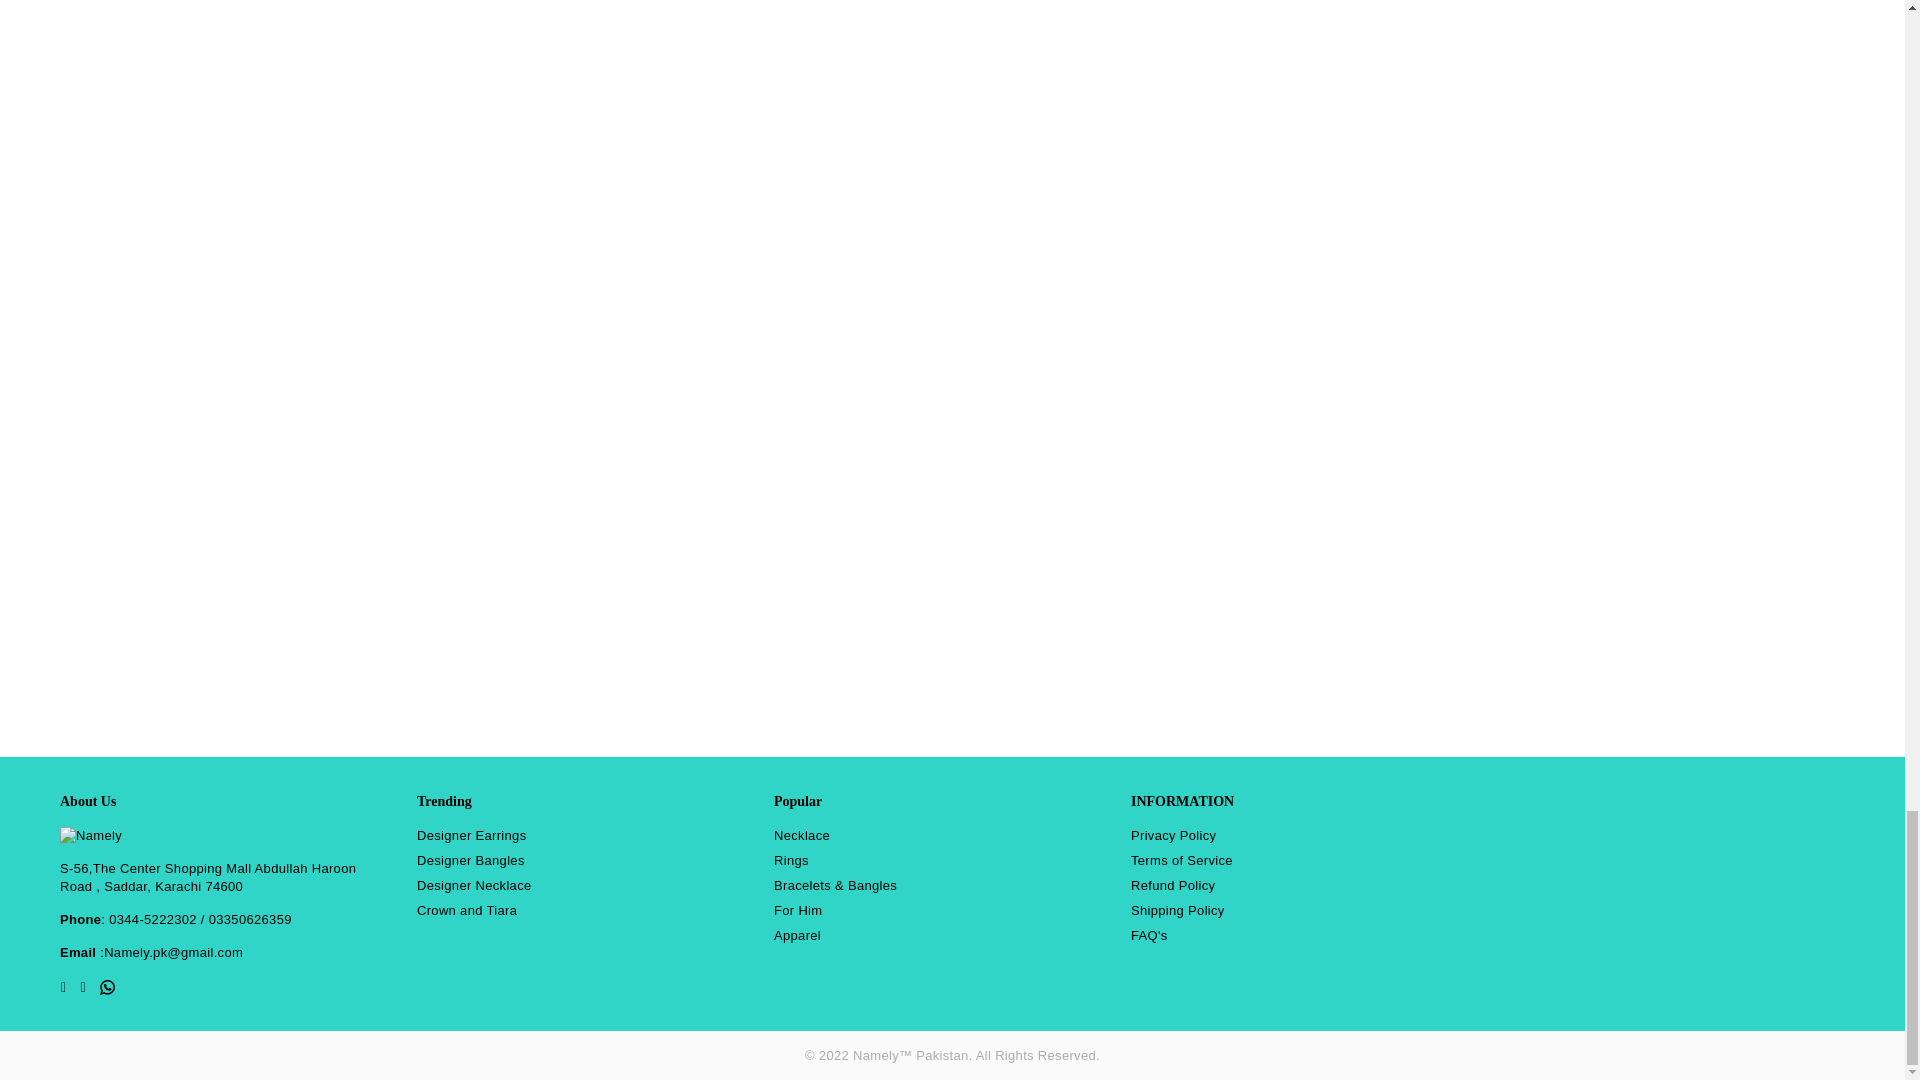 The width and height of the screenshot is (1920, 1080). I want to click on Namely on Facebook, so click(62, 986).